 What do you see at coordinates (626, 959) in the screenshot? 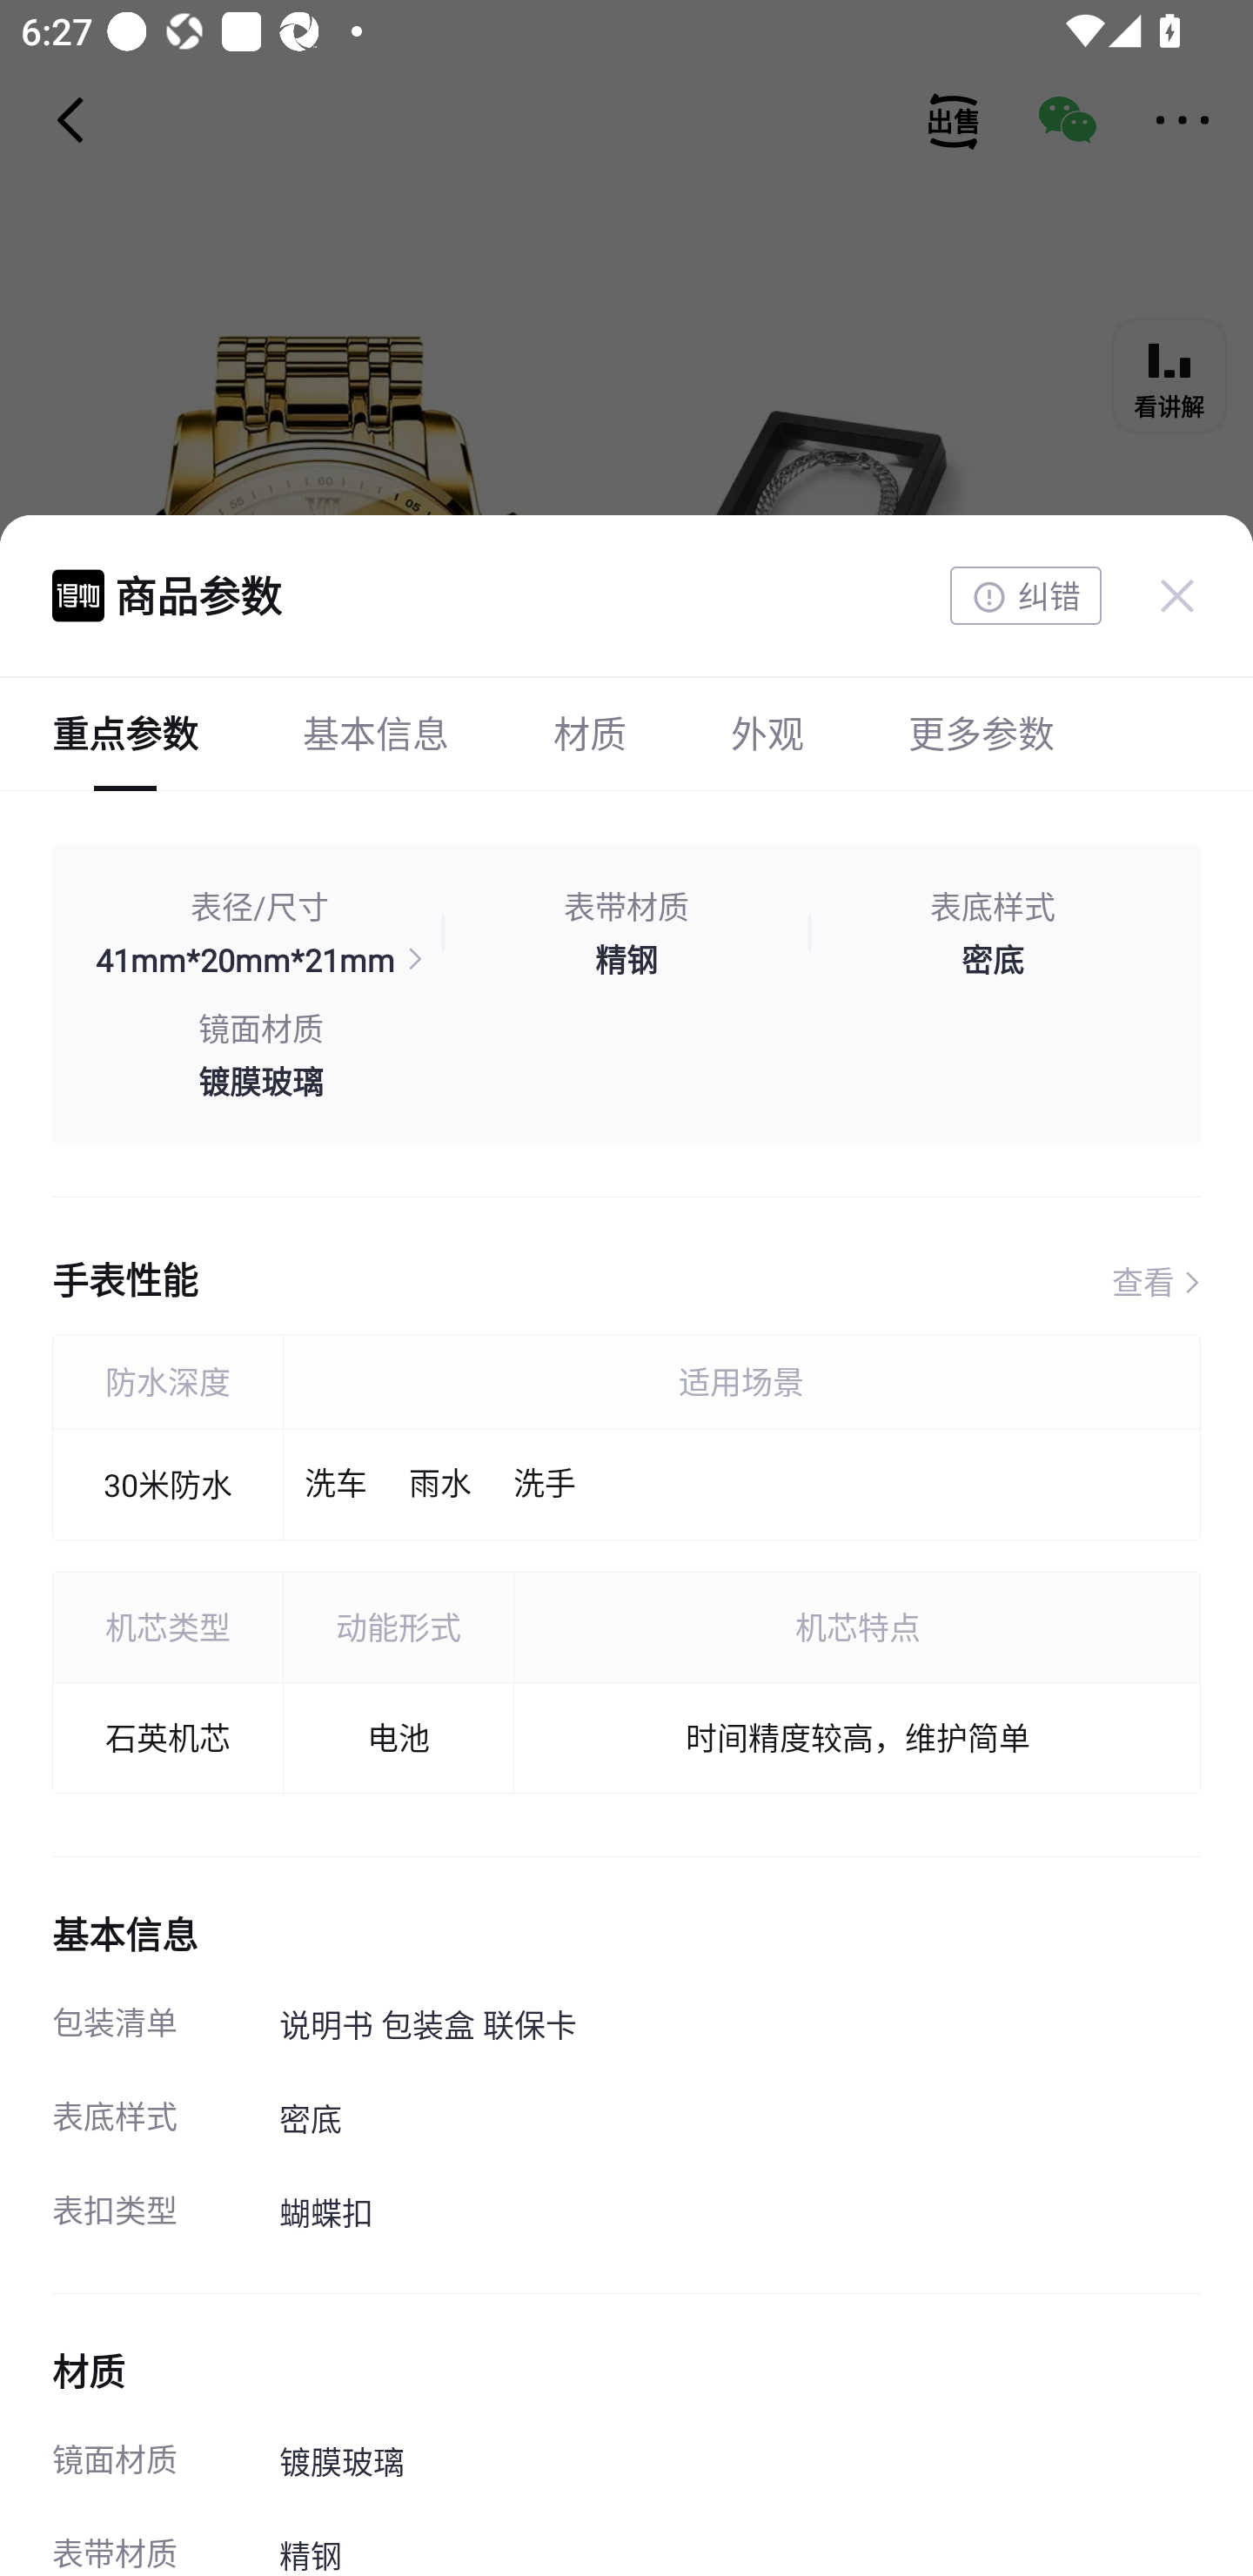
I see `精钢` at bounding box center [626, 959].